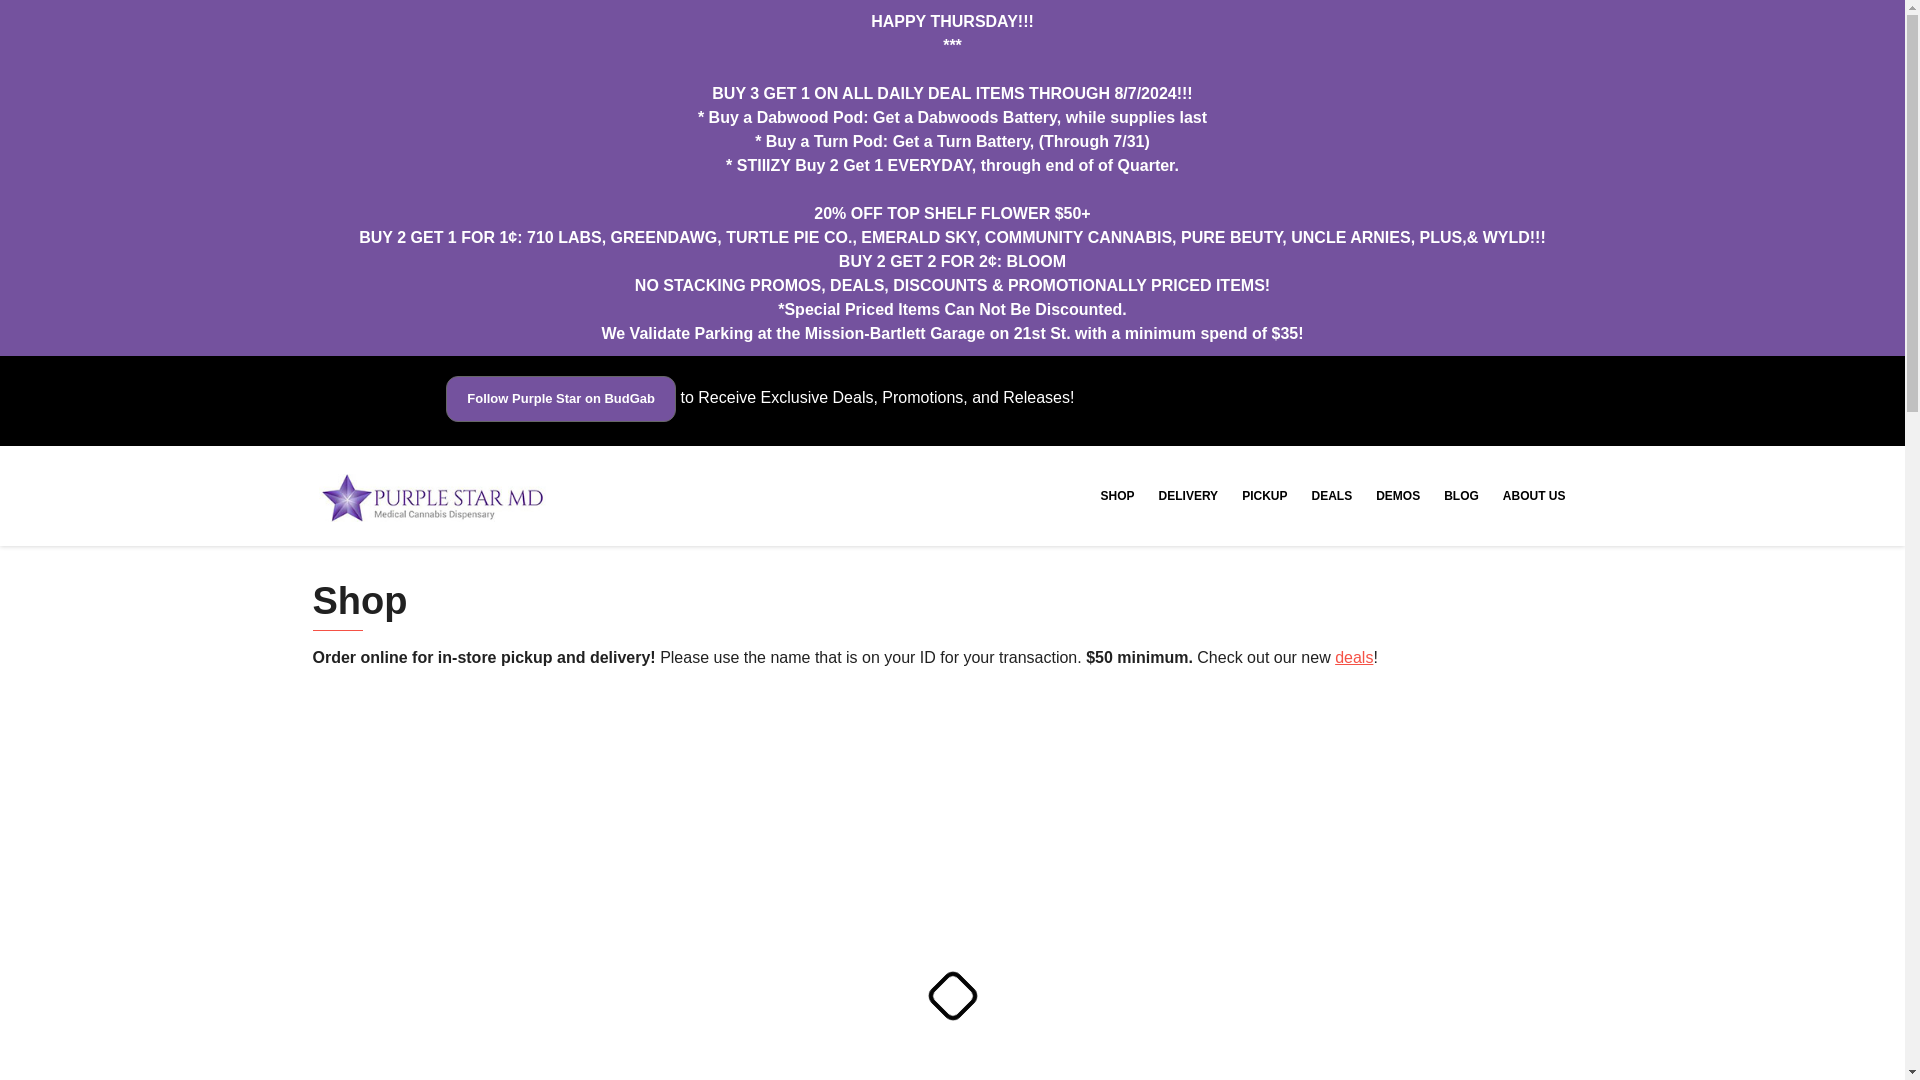  I want to click on Skip to main content, so click(15, 16).